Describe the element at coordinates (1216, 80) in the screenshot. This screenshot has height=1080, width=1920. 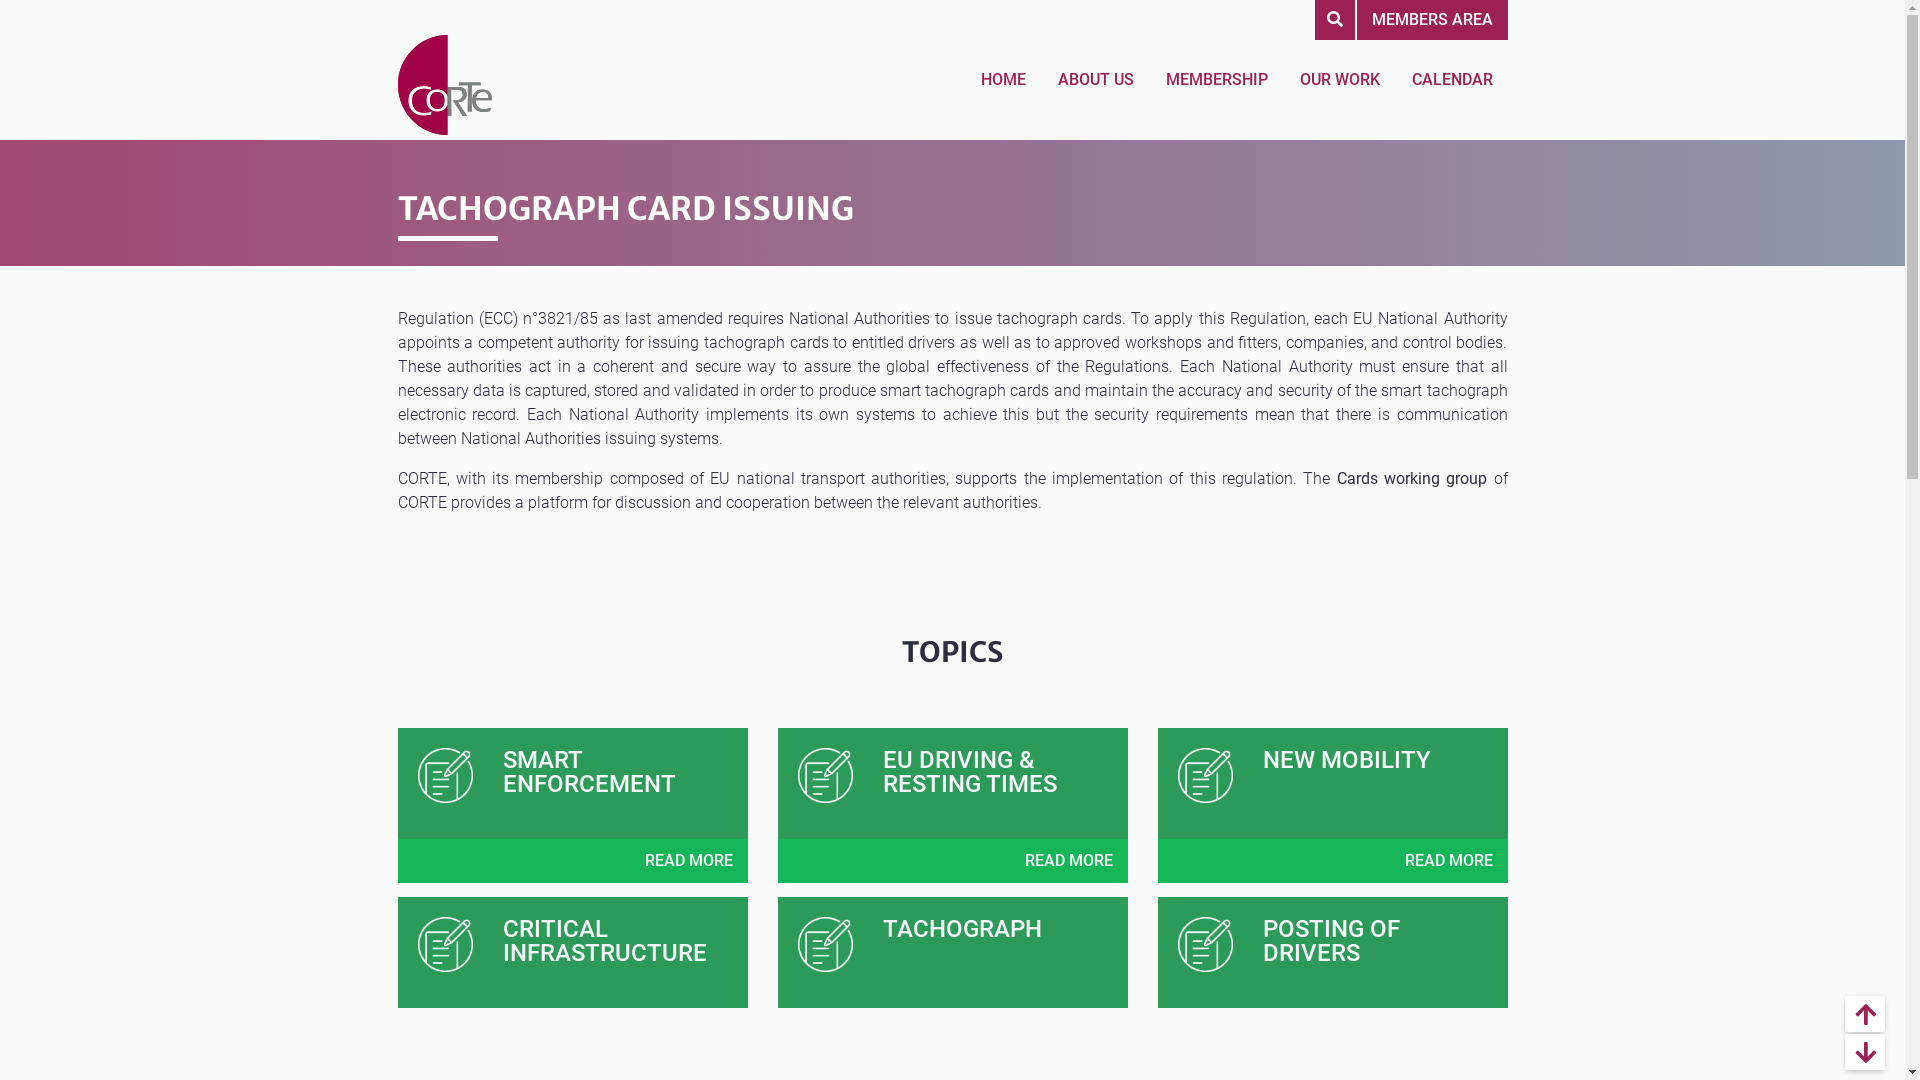
I see `MEMBERSHIP` at that location.